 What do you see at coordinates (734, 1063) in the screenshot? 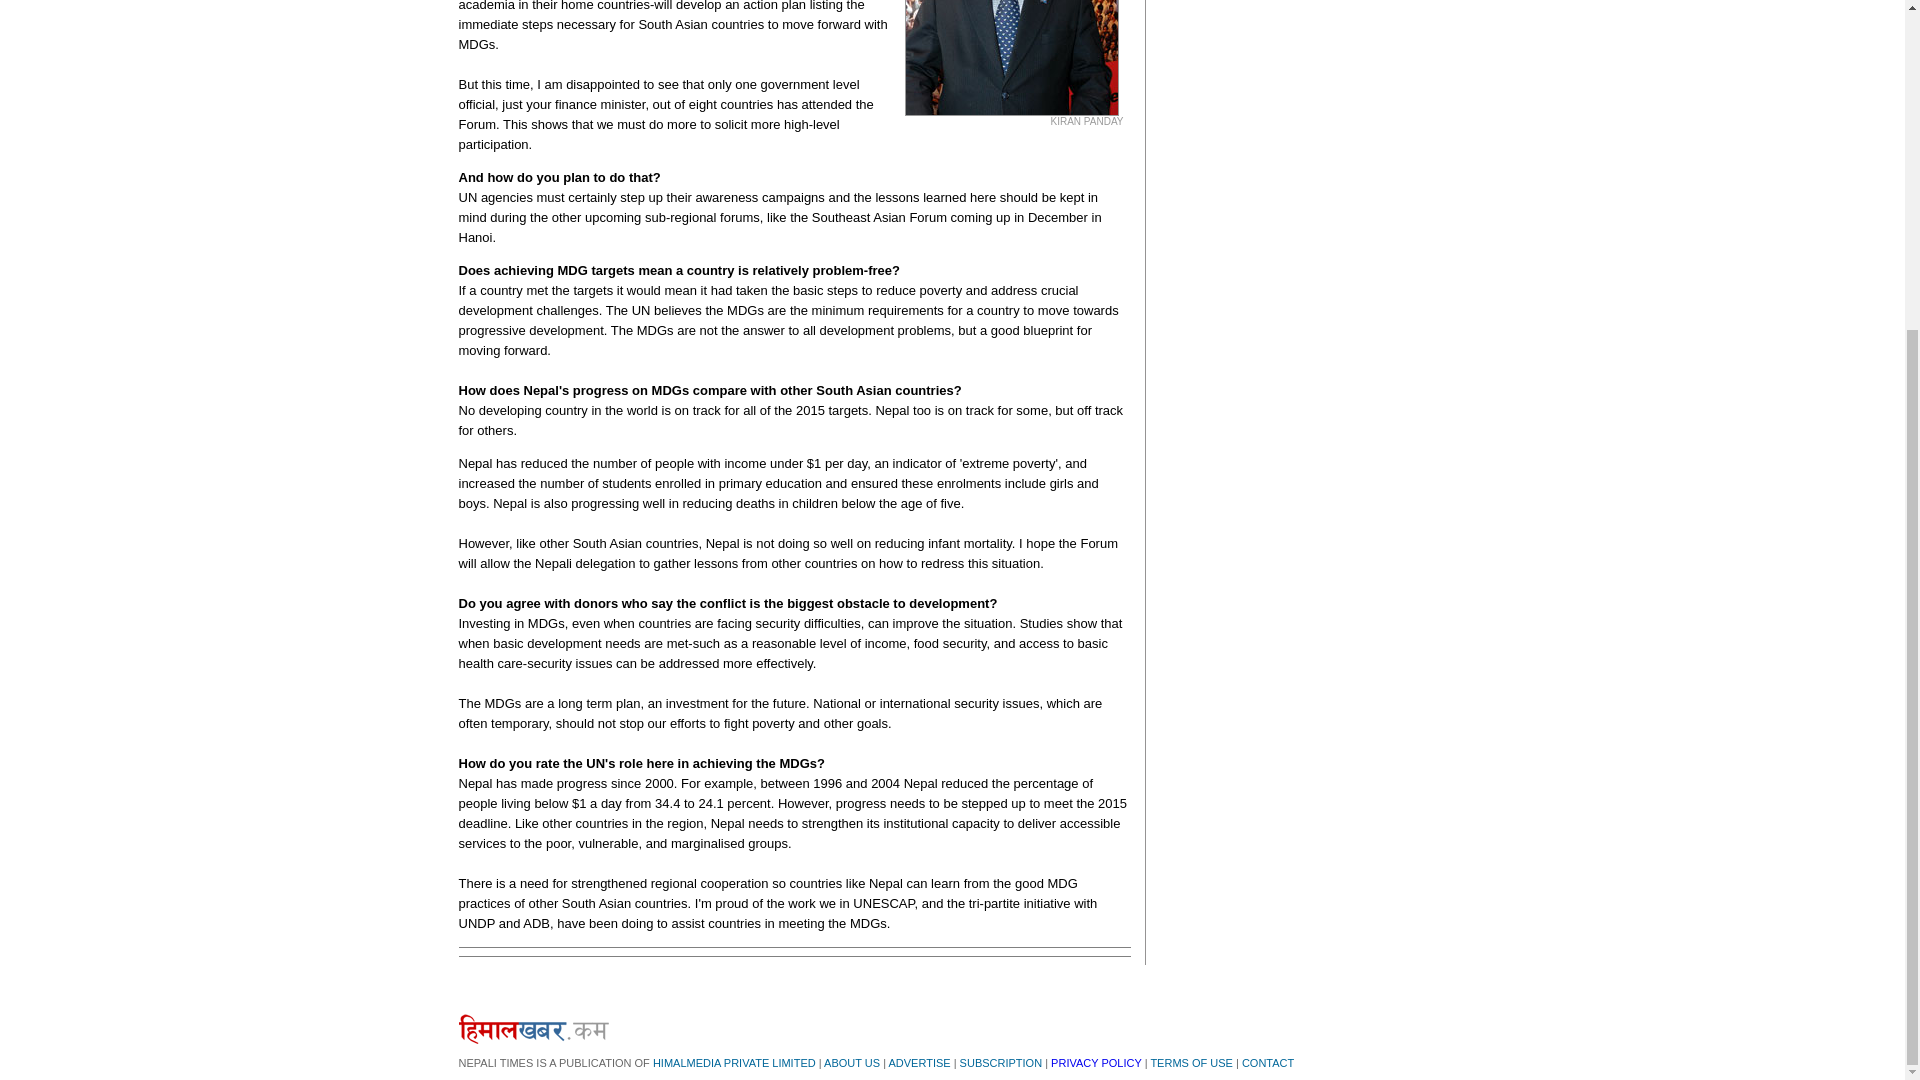
I see `HIMALMEDIA PRIVATE LIMITED` at bounding box center [734, 1063].